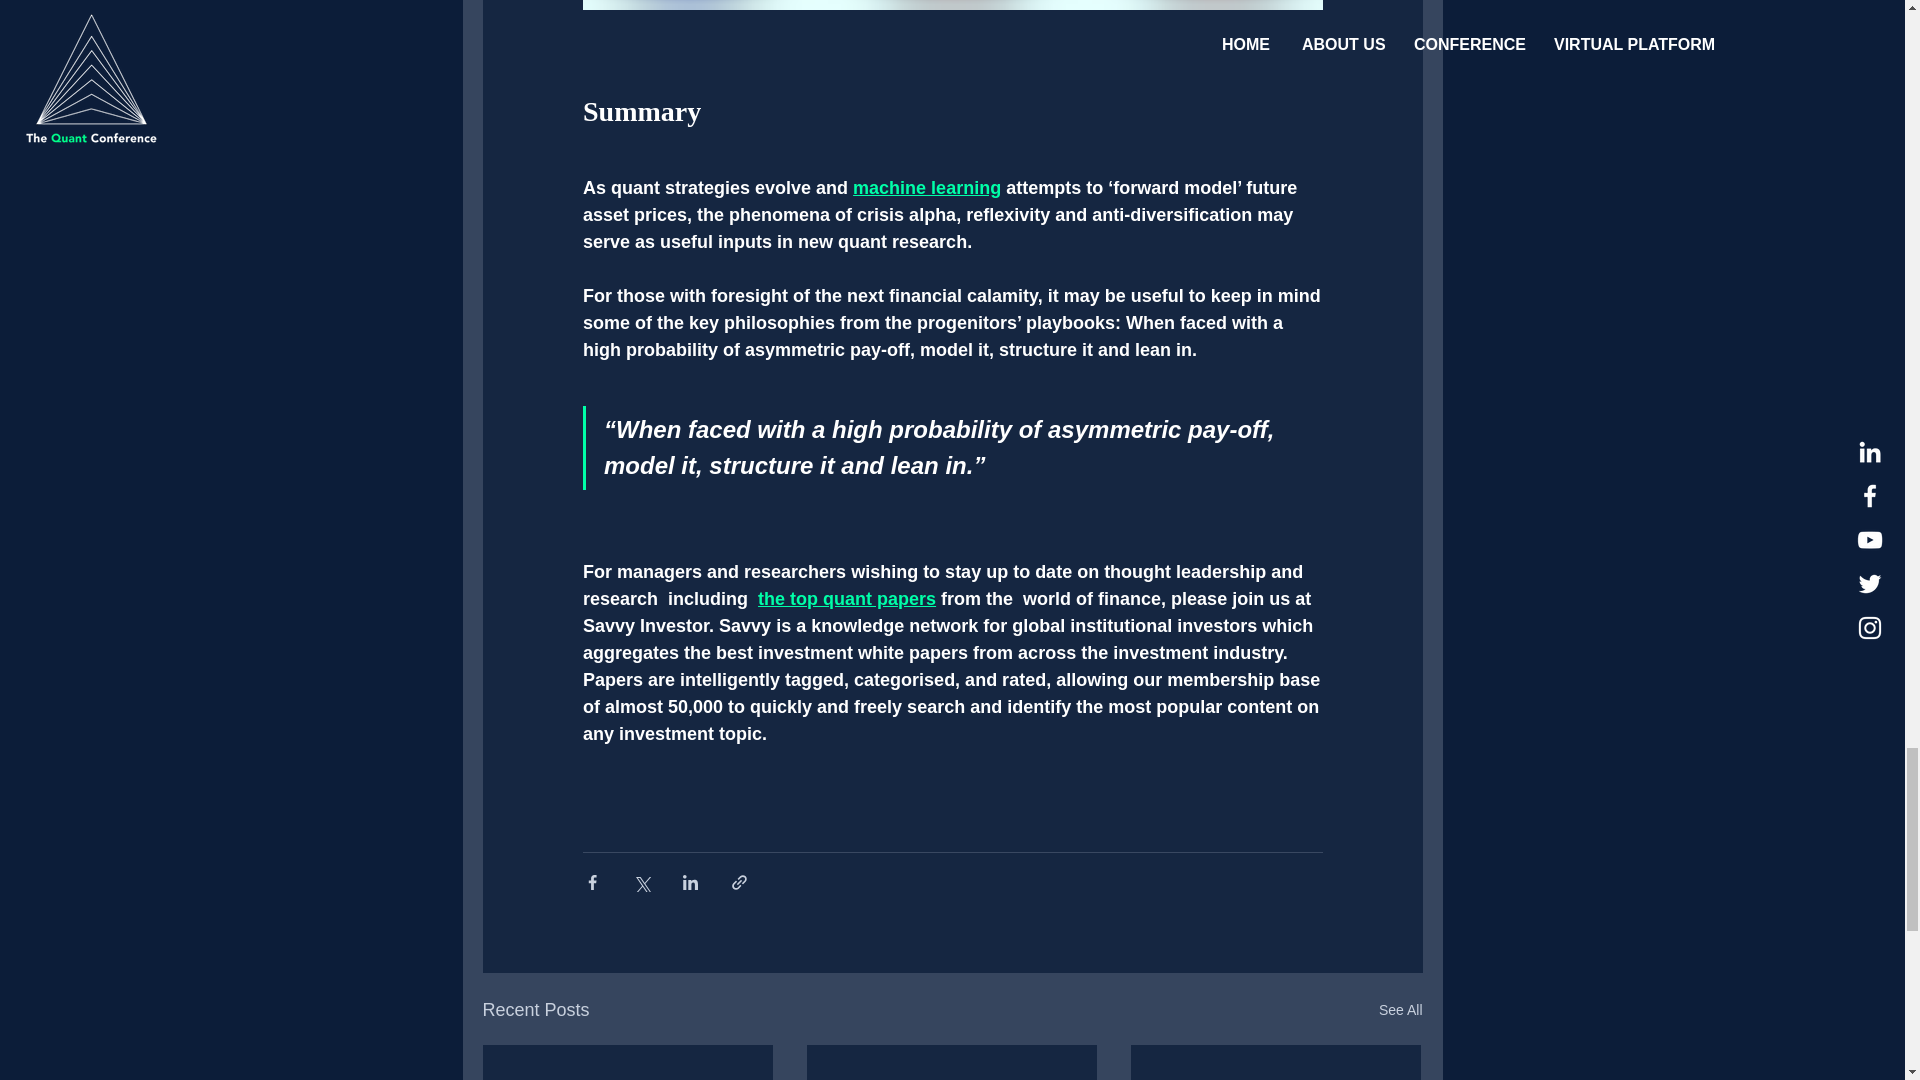 Image resolution: width=1920 pixels, height=1080 pixels. Describe the element at coordinates (926, 188) in the screenshot. I see `machine learning` at that location.